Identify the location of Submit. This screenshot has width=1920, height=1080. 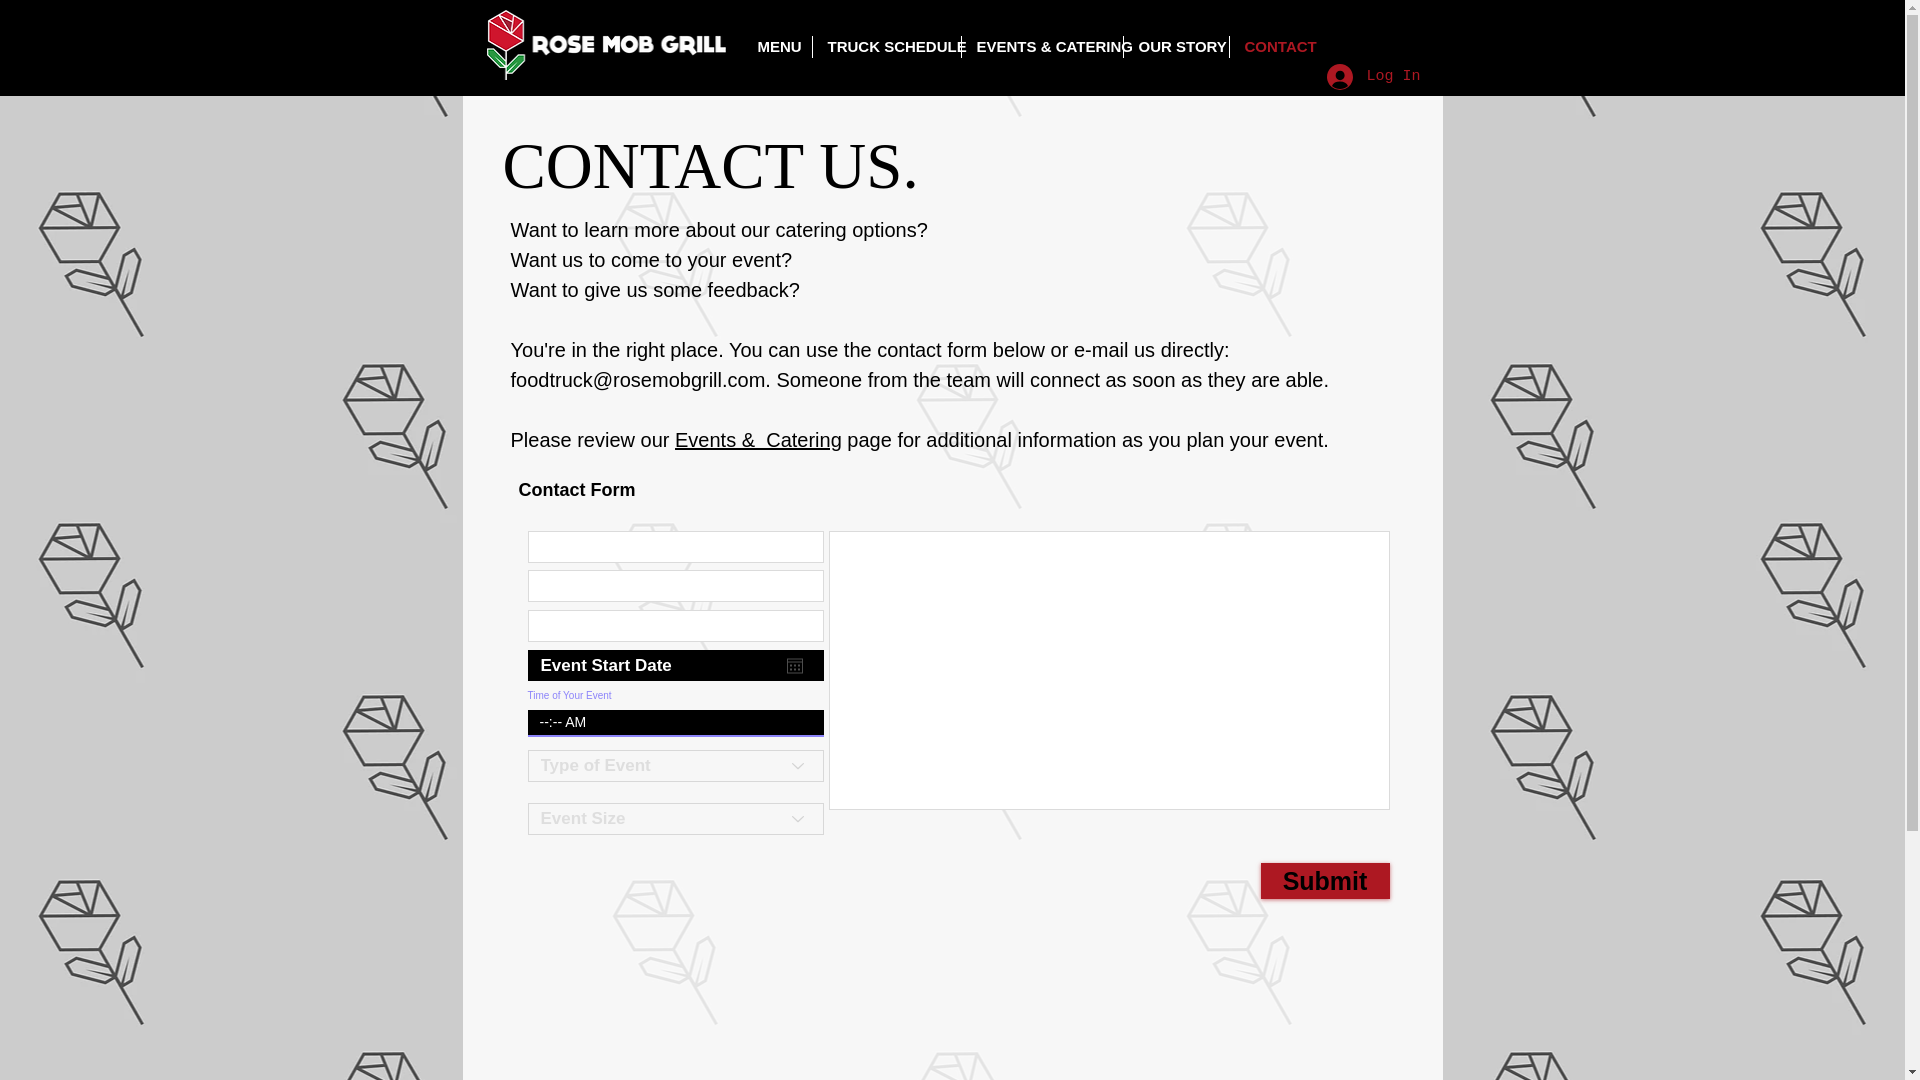
(1324, 880).